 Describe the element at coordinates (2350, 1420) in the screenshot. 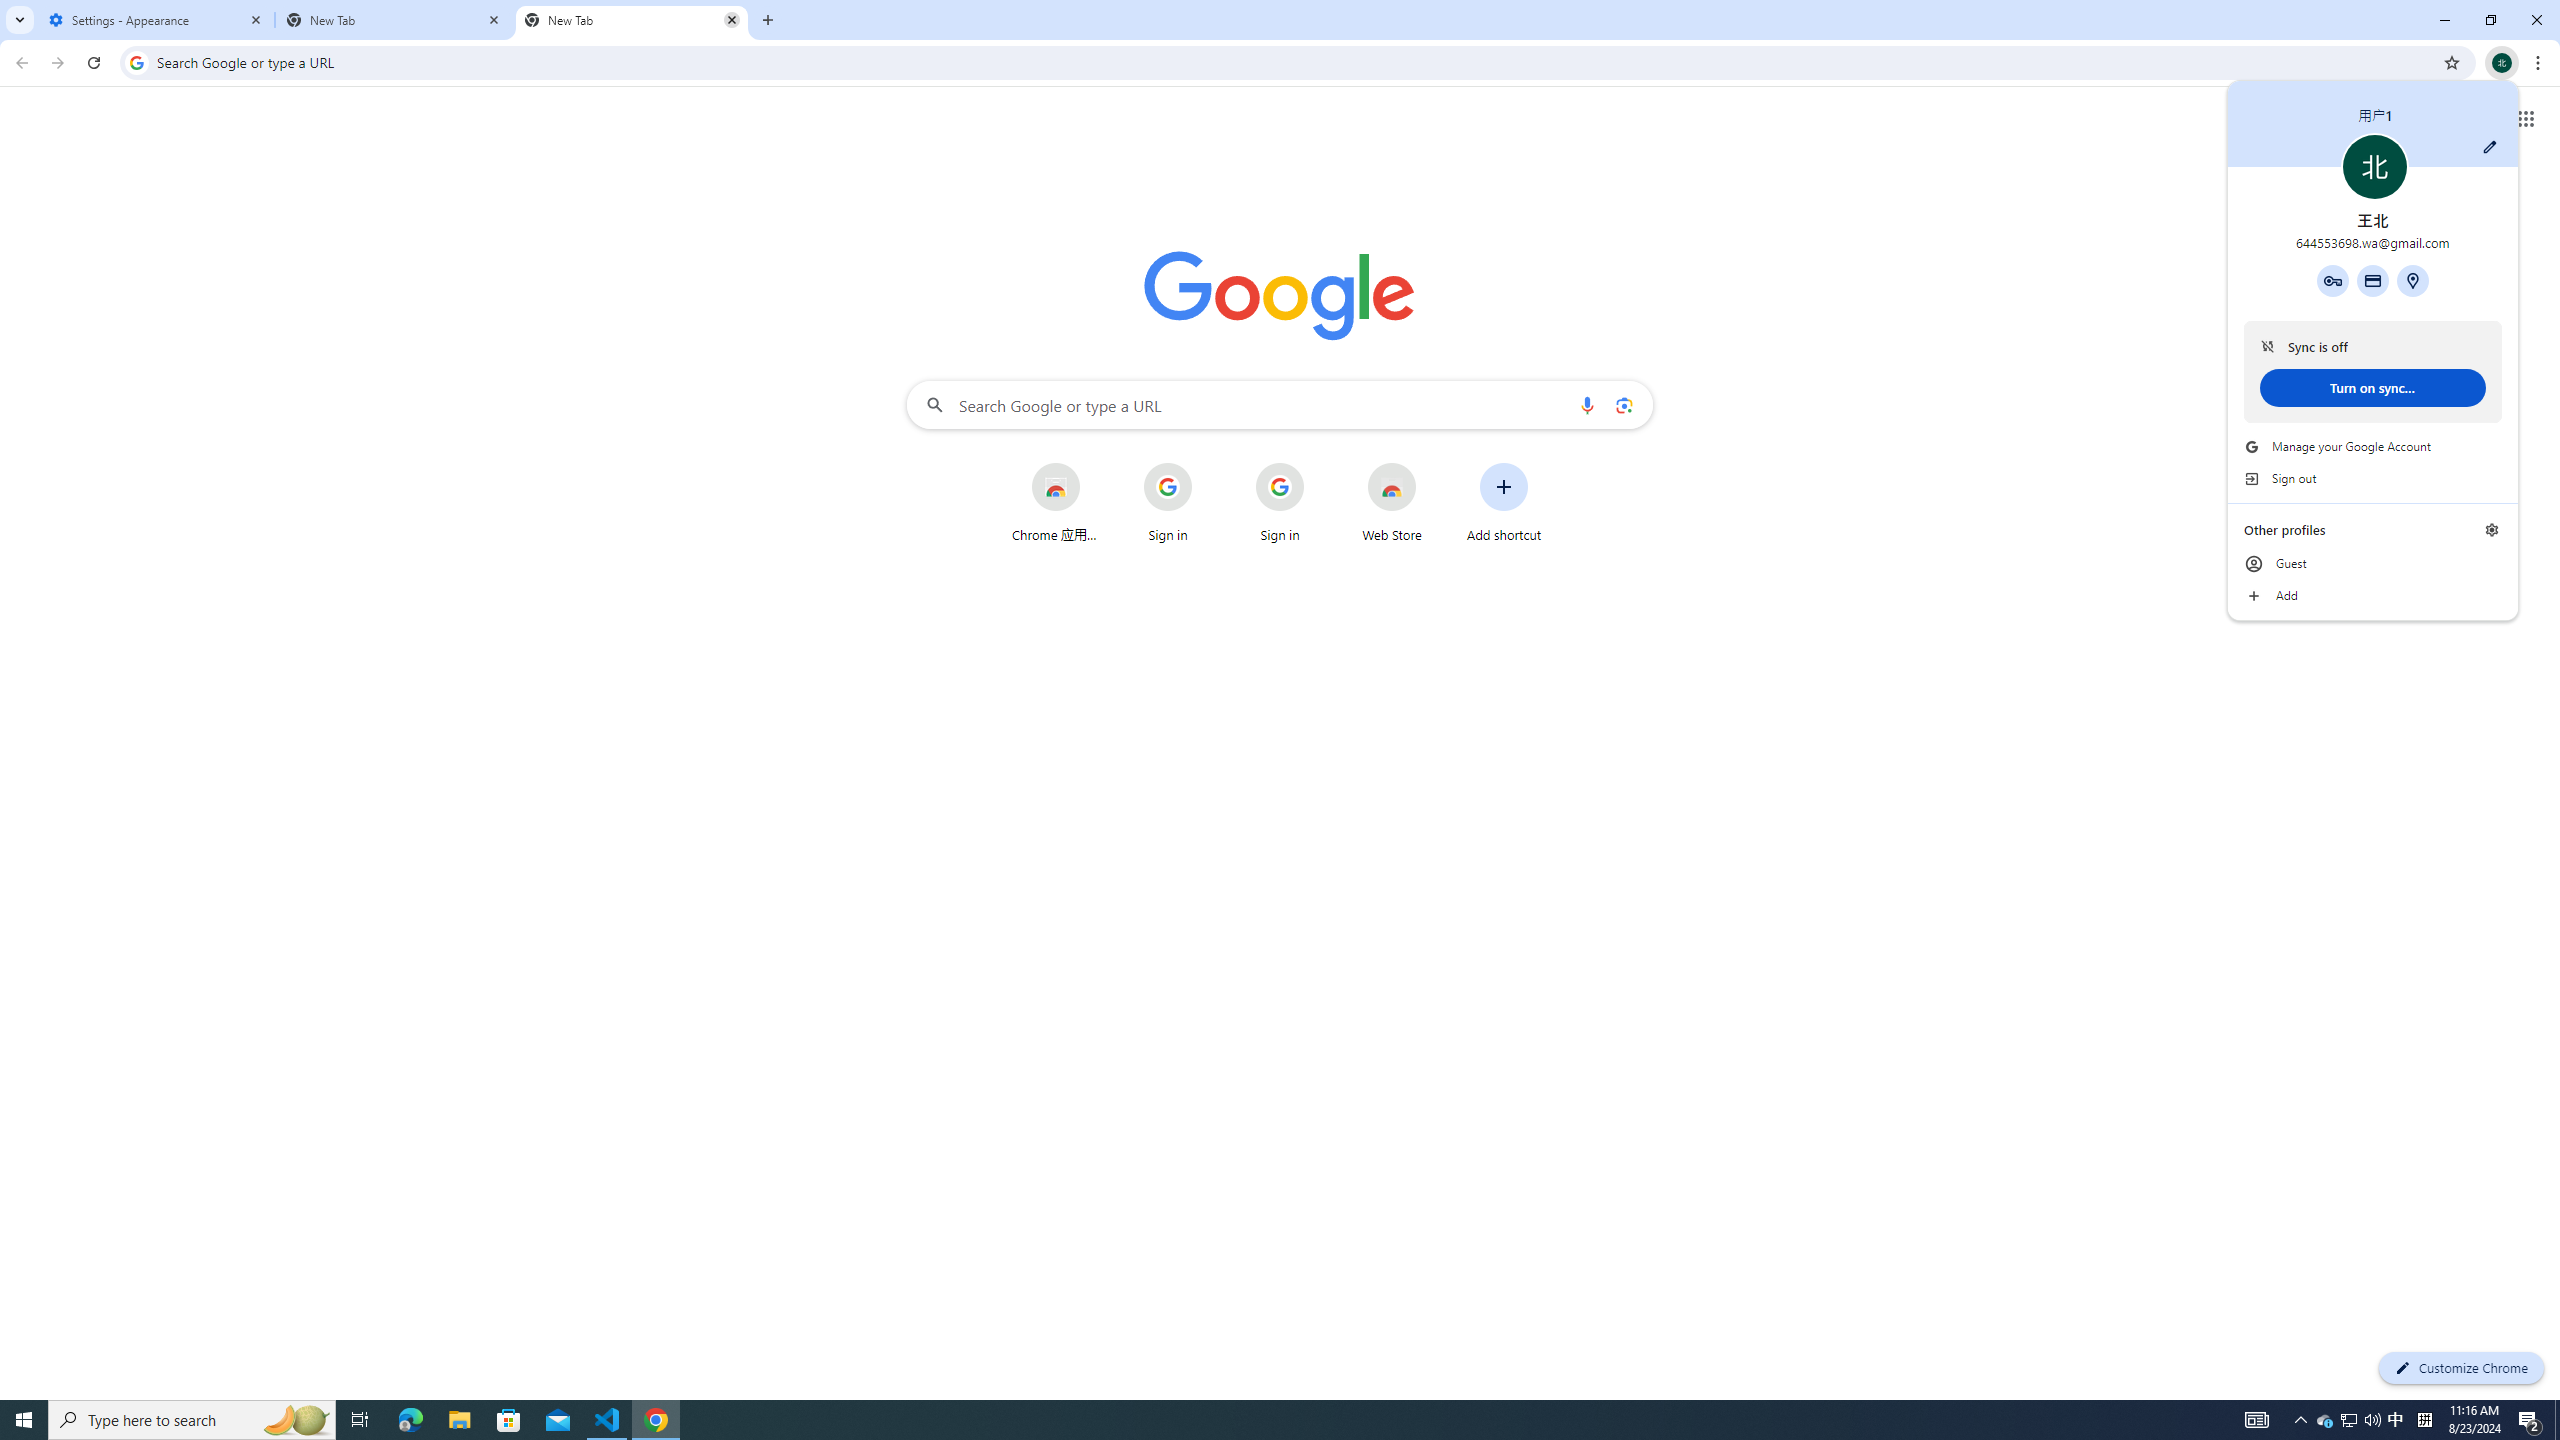

I see `User Promoted Notification Area` at that location.